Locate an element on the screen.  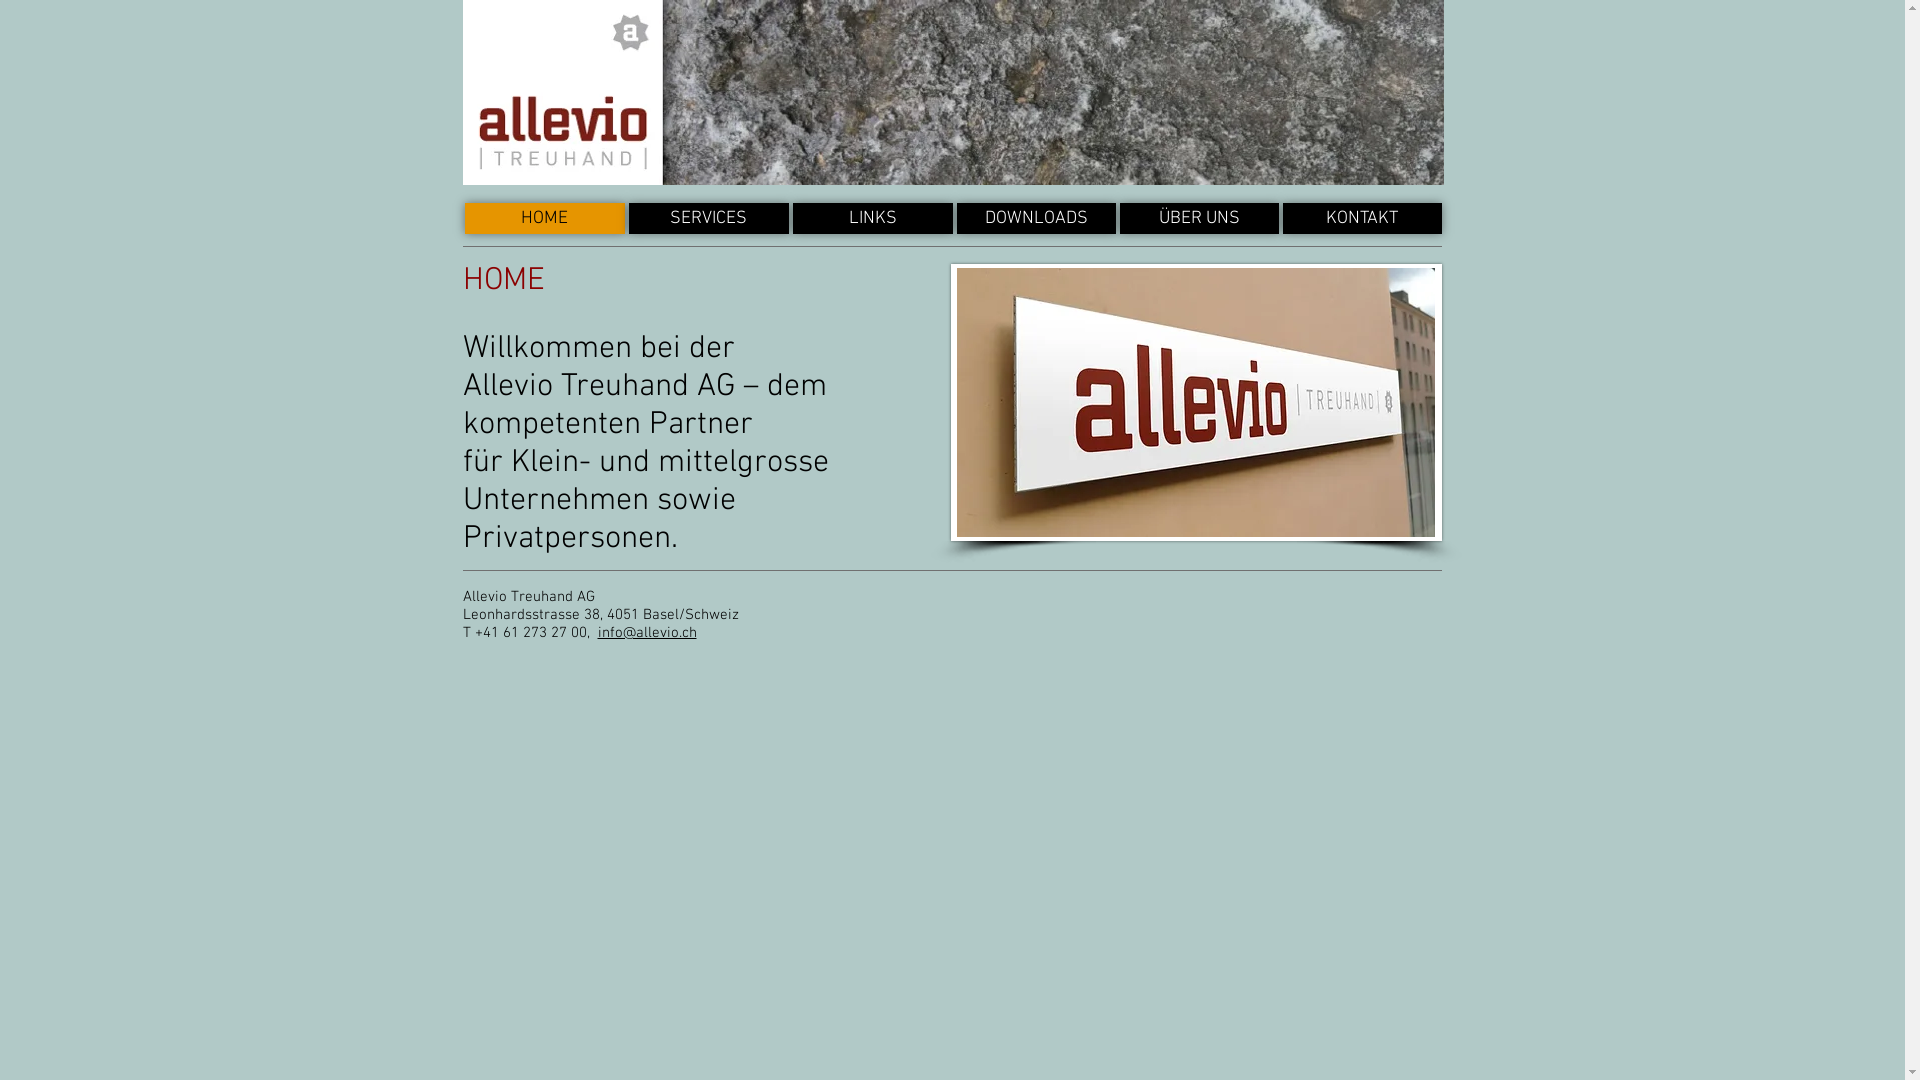
HOME is located at coordinates (544, 218).